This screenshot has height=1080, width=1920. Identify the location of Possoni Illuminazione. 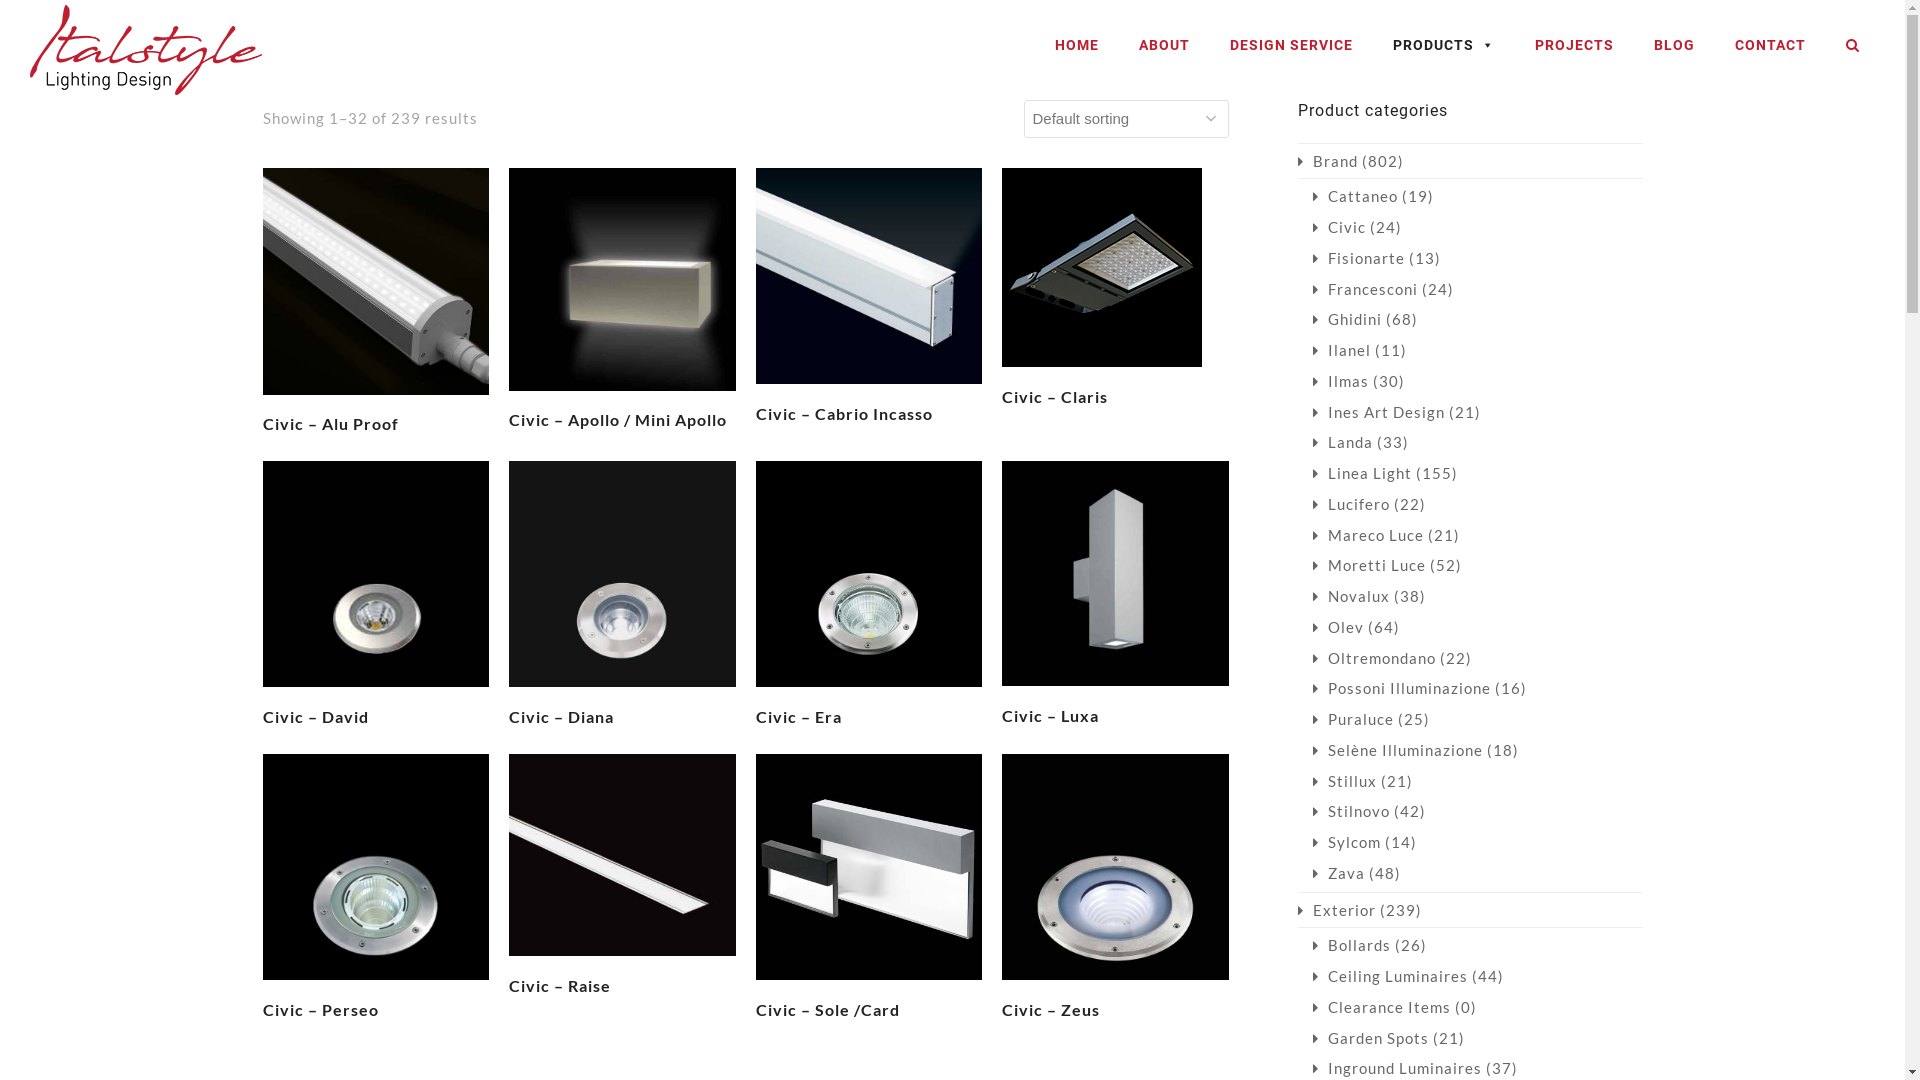
(1401, 688).